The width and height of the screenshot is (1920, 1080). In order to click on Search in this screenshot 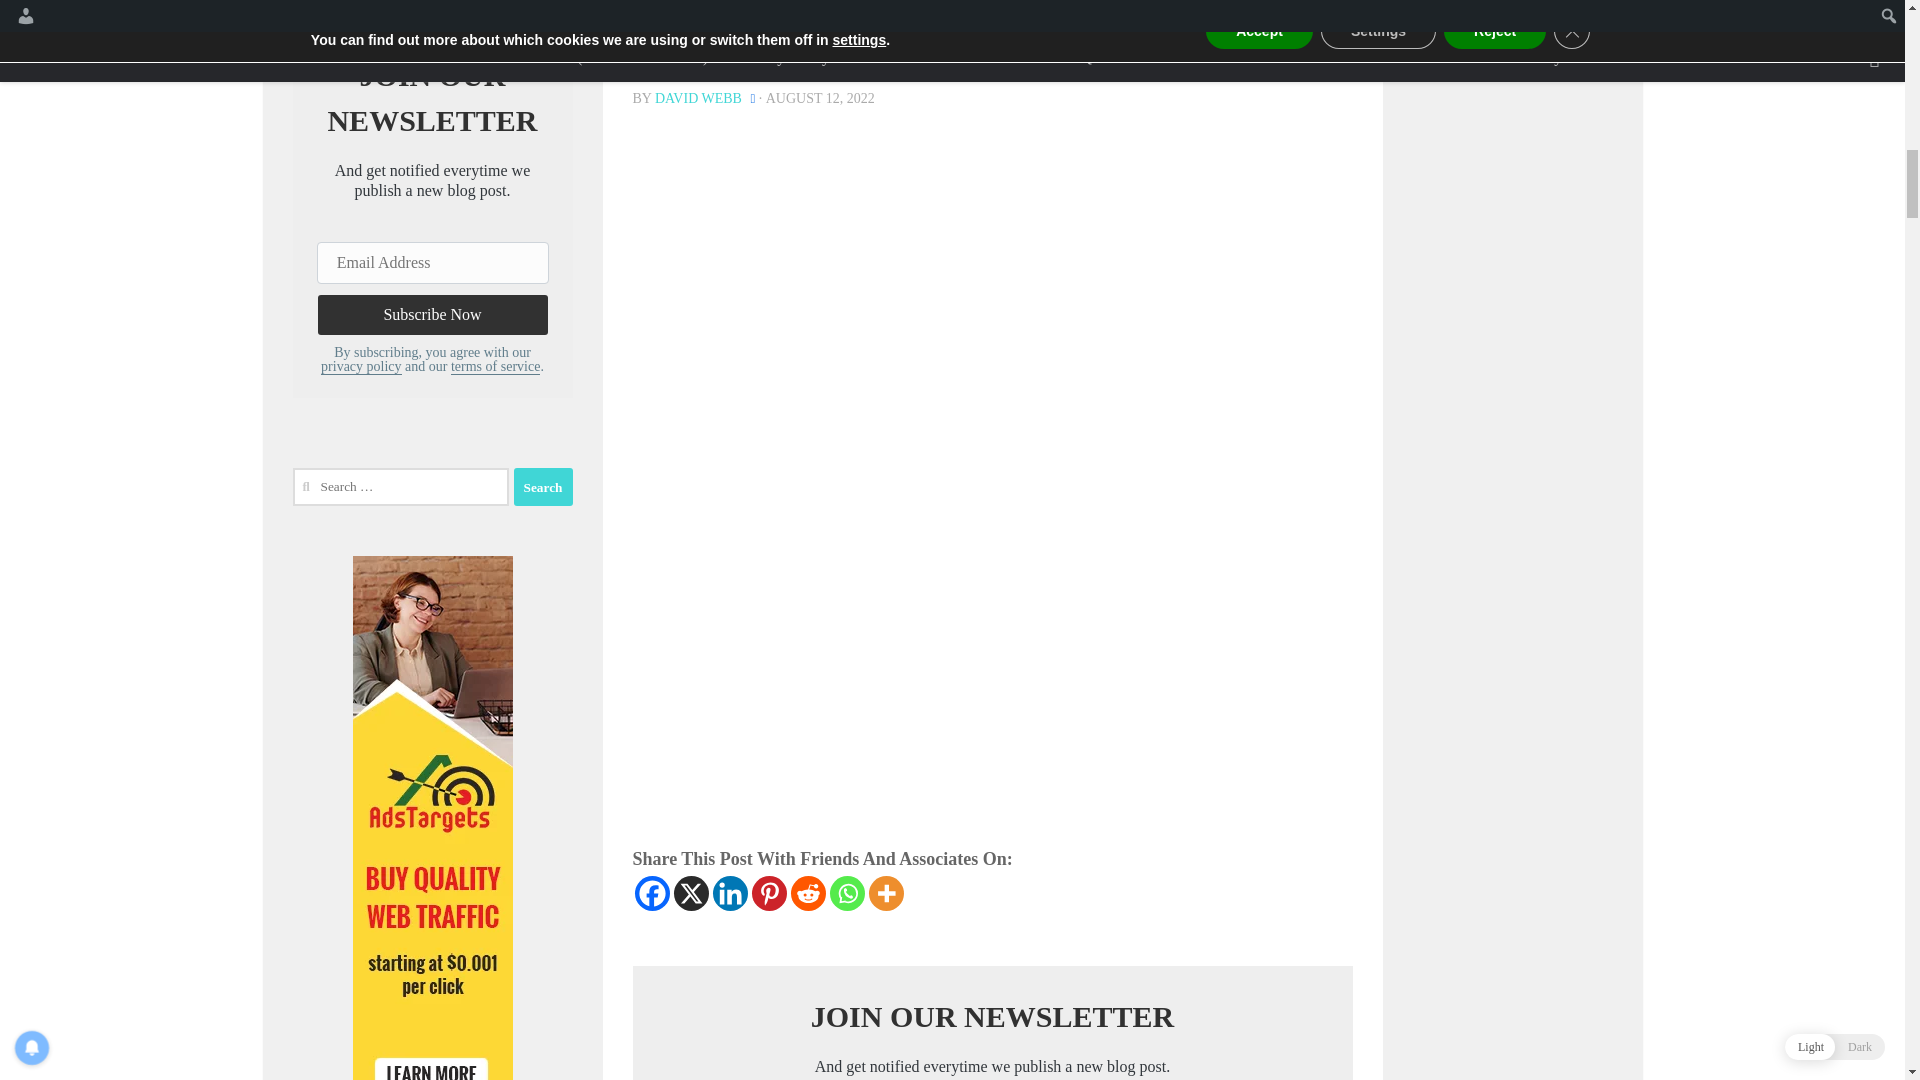, I will do `click(543, 486)`.